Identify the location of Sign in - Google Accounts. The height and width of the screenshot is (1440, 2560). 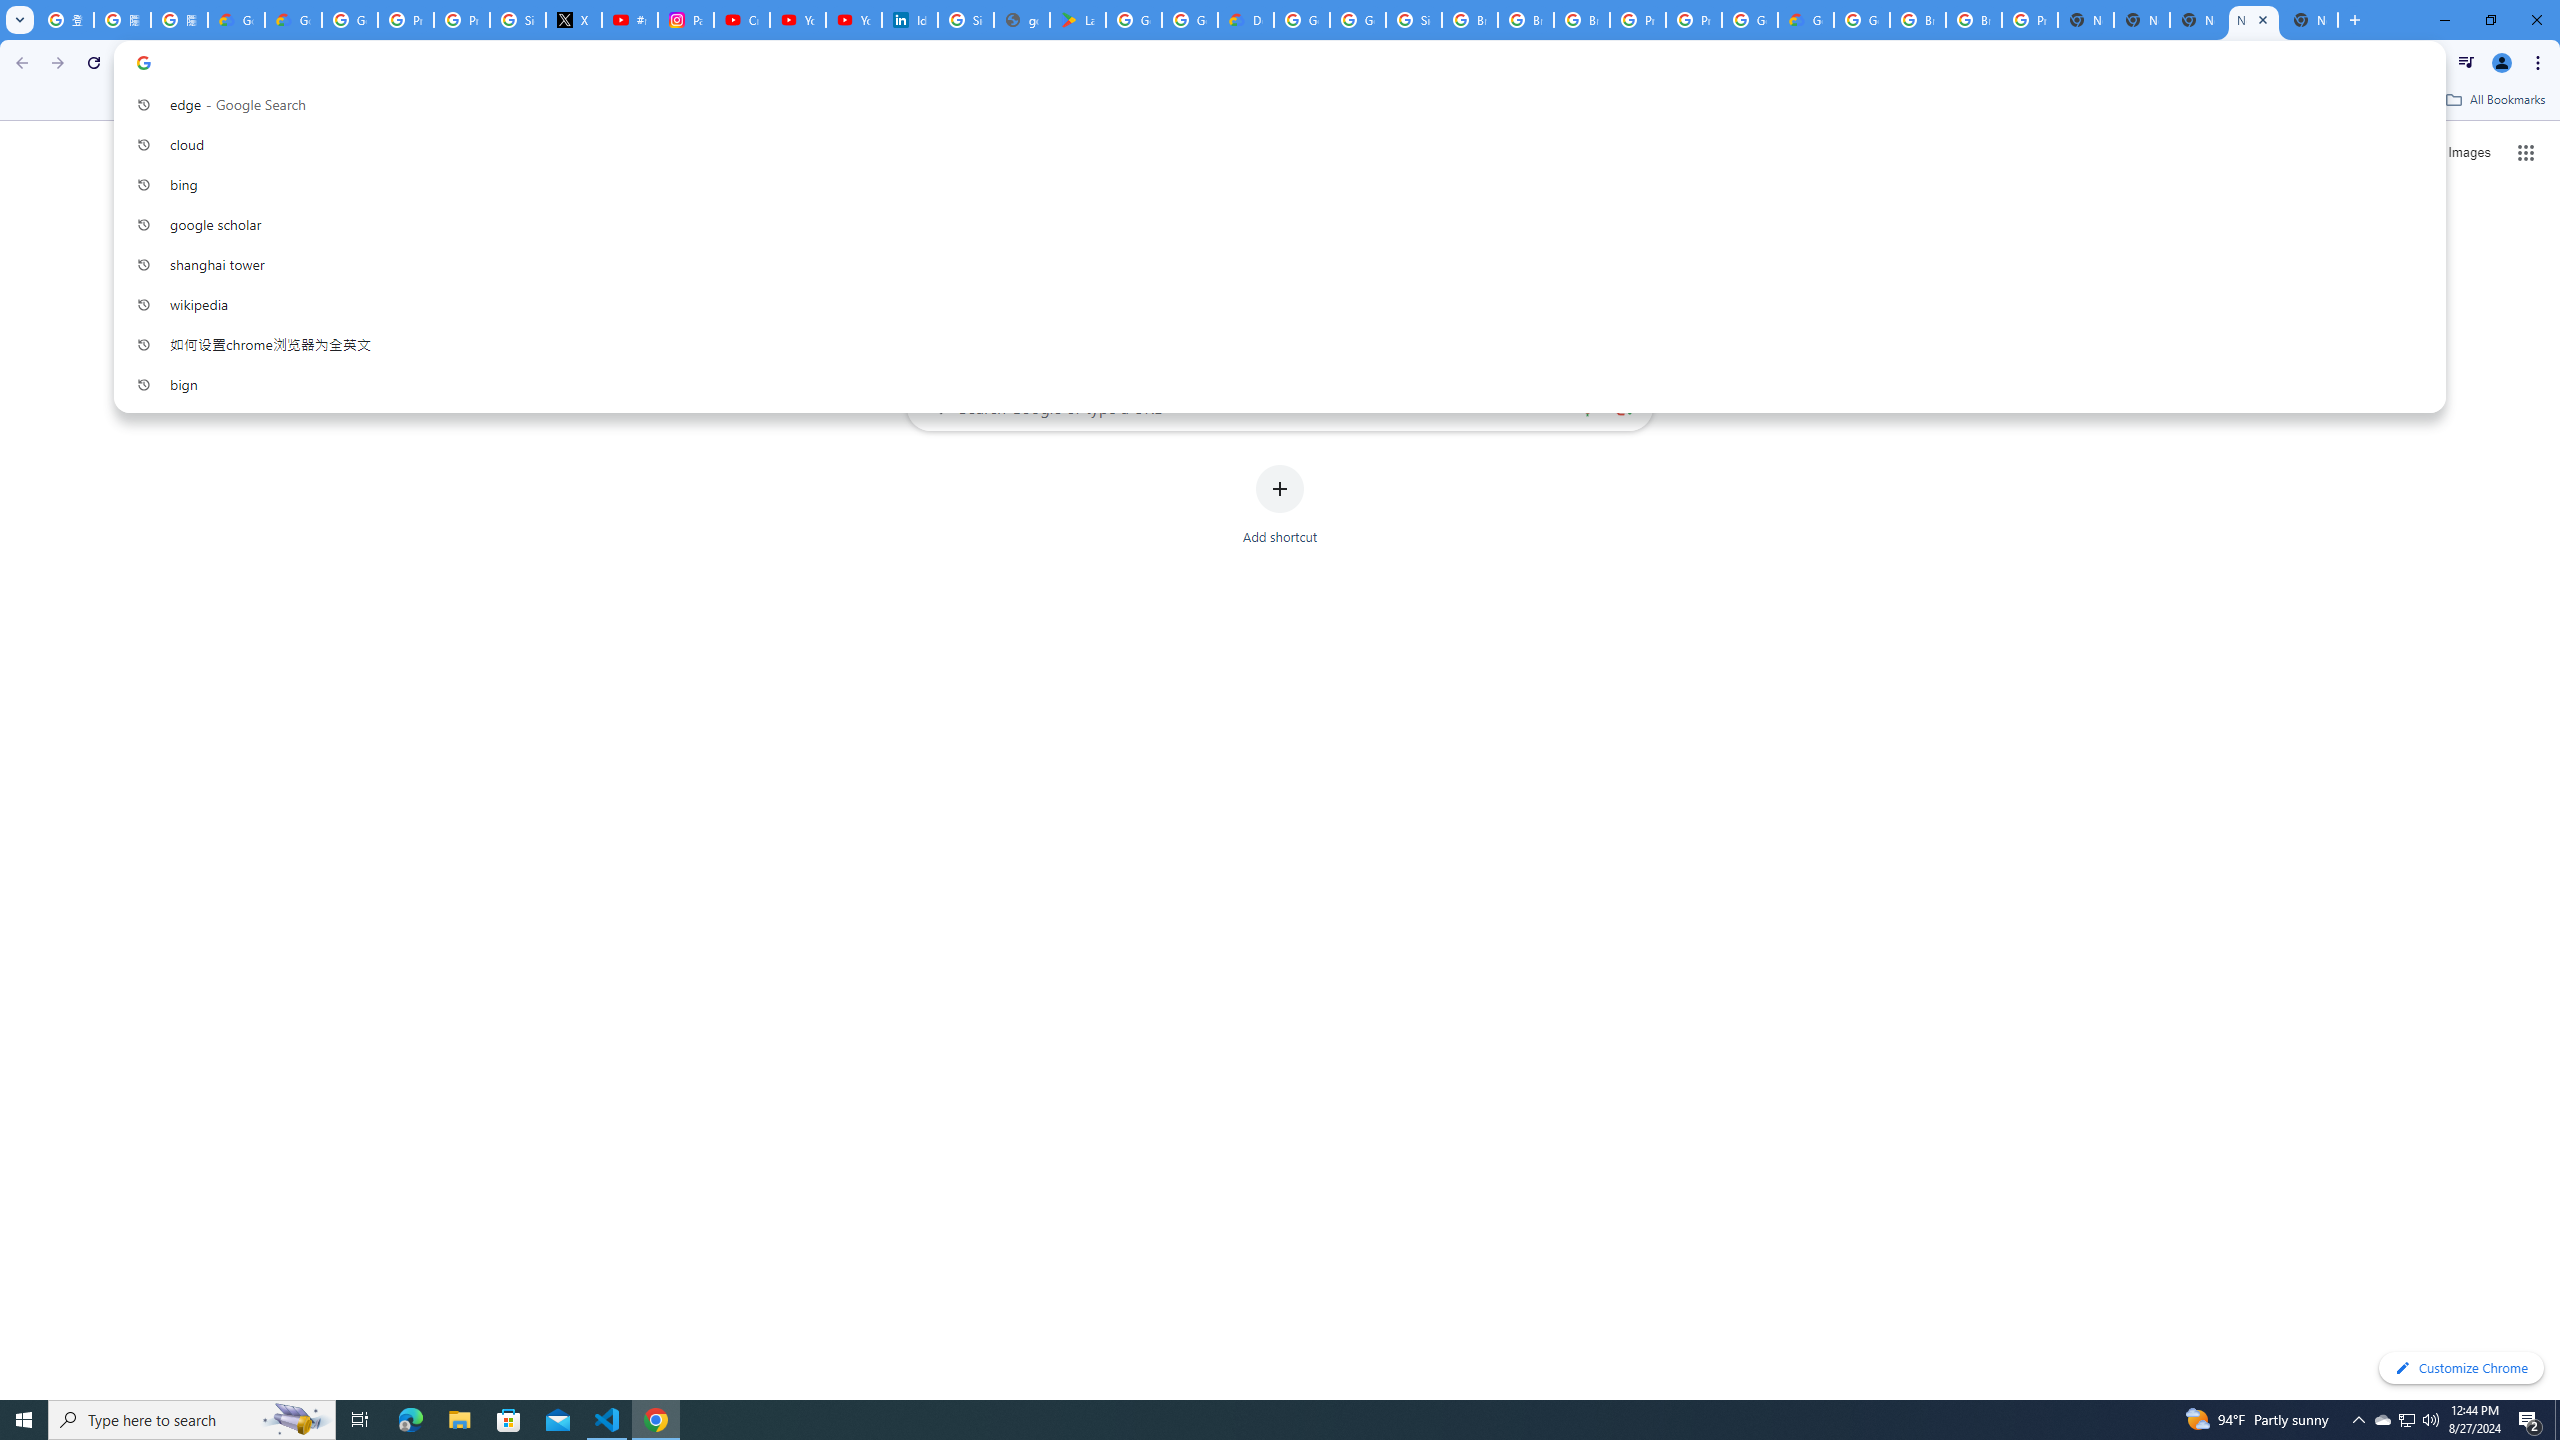
(1414, 20).